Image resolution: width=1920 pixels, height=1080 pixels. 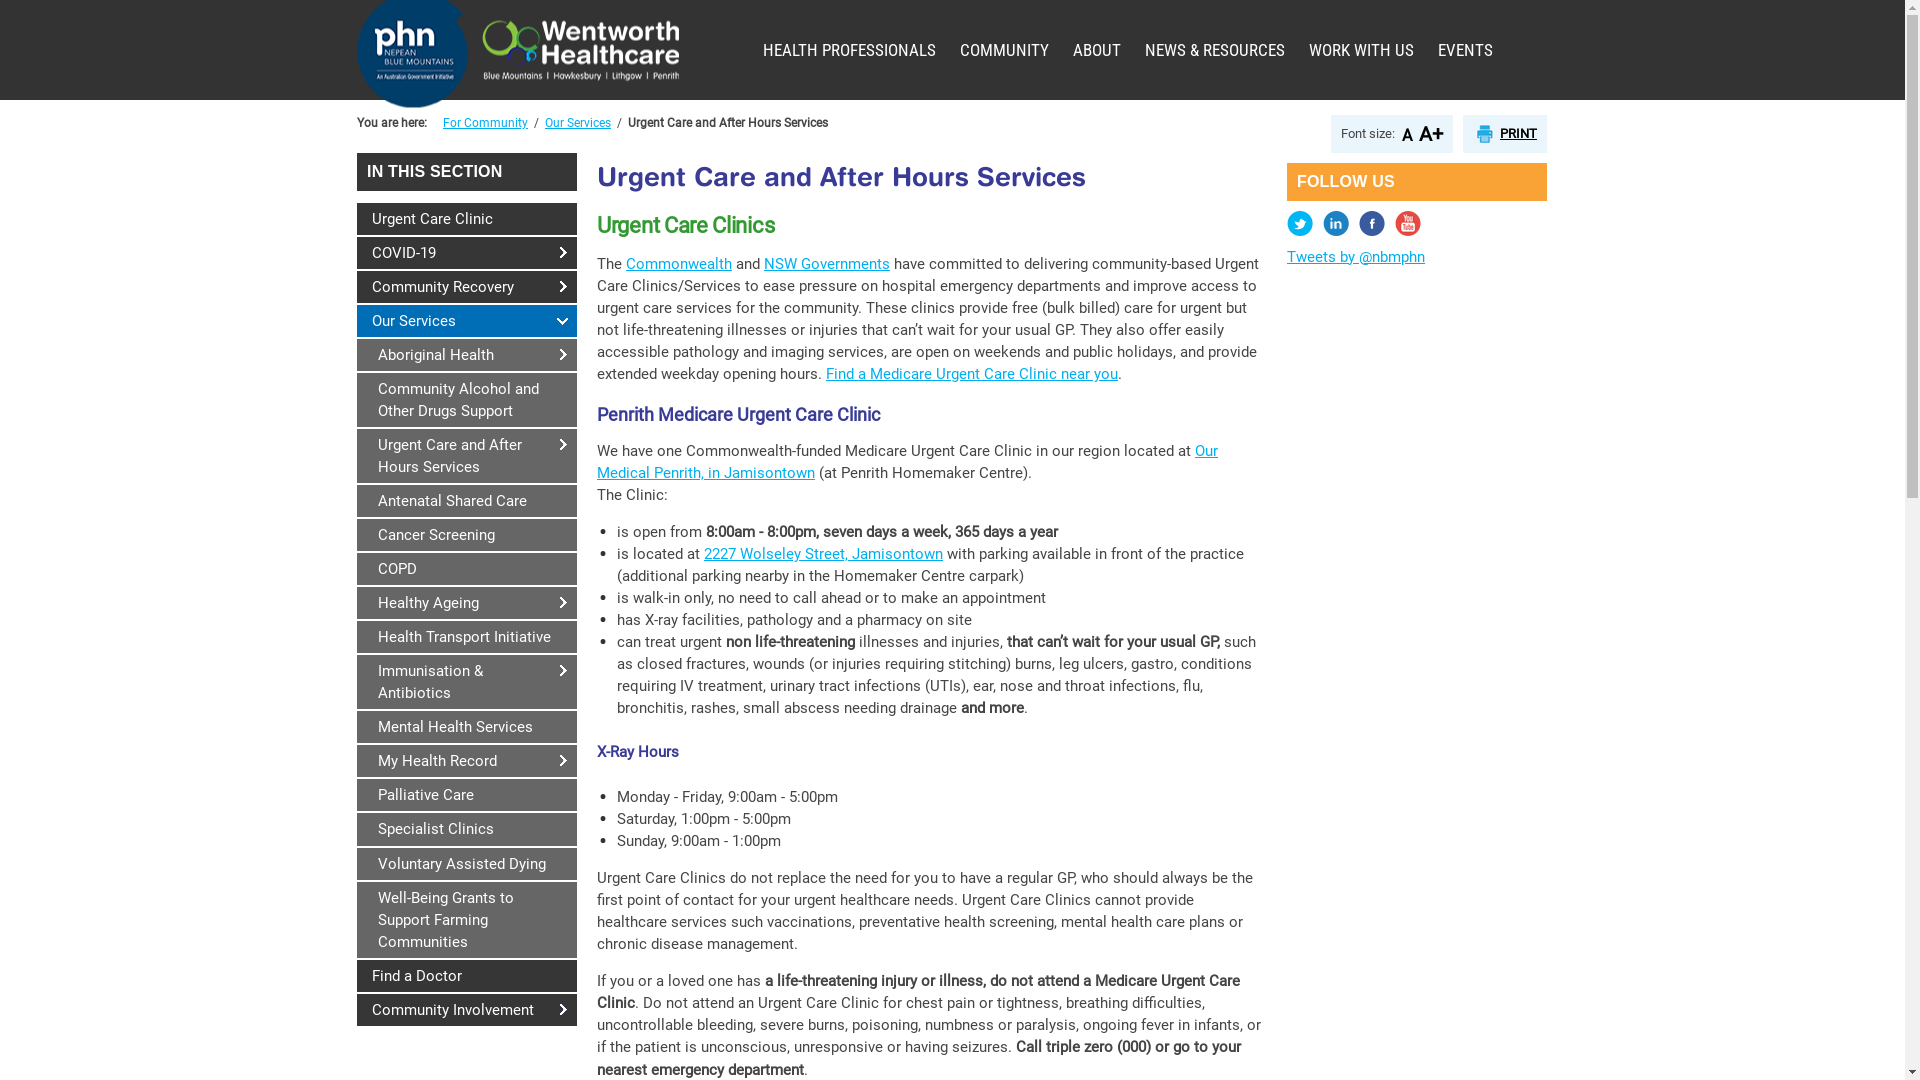 What do you see at coordinates (908, 462) in the screenshot?
I see `Our Medical Penrith, in Jamisontown` at bounding box center [908, 462].